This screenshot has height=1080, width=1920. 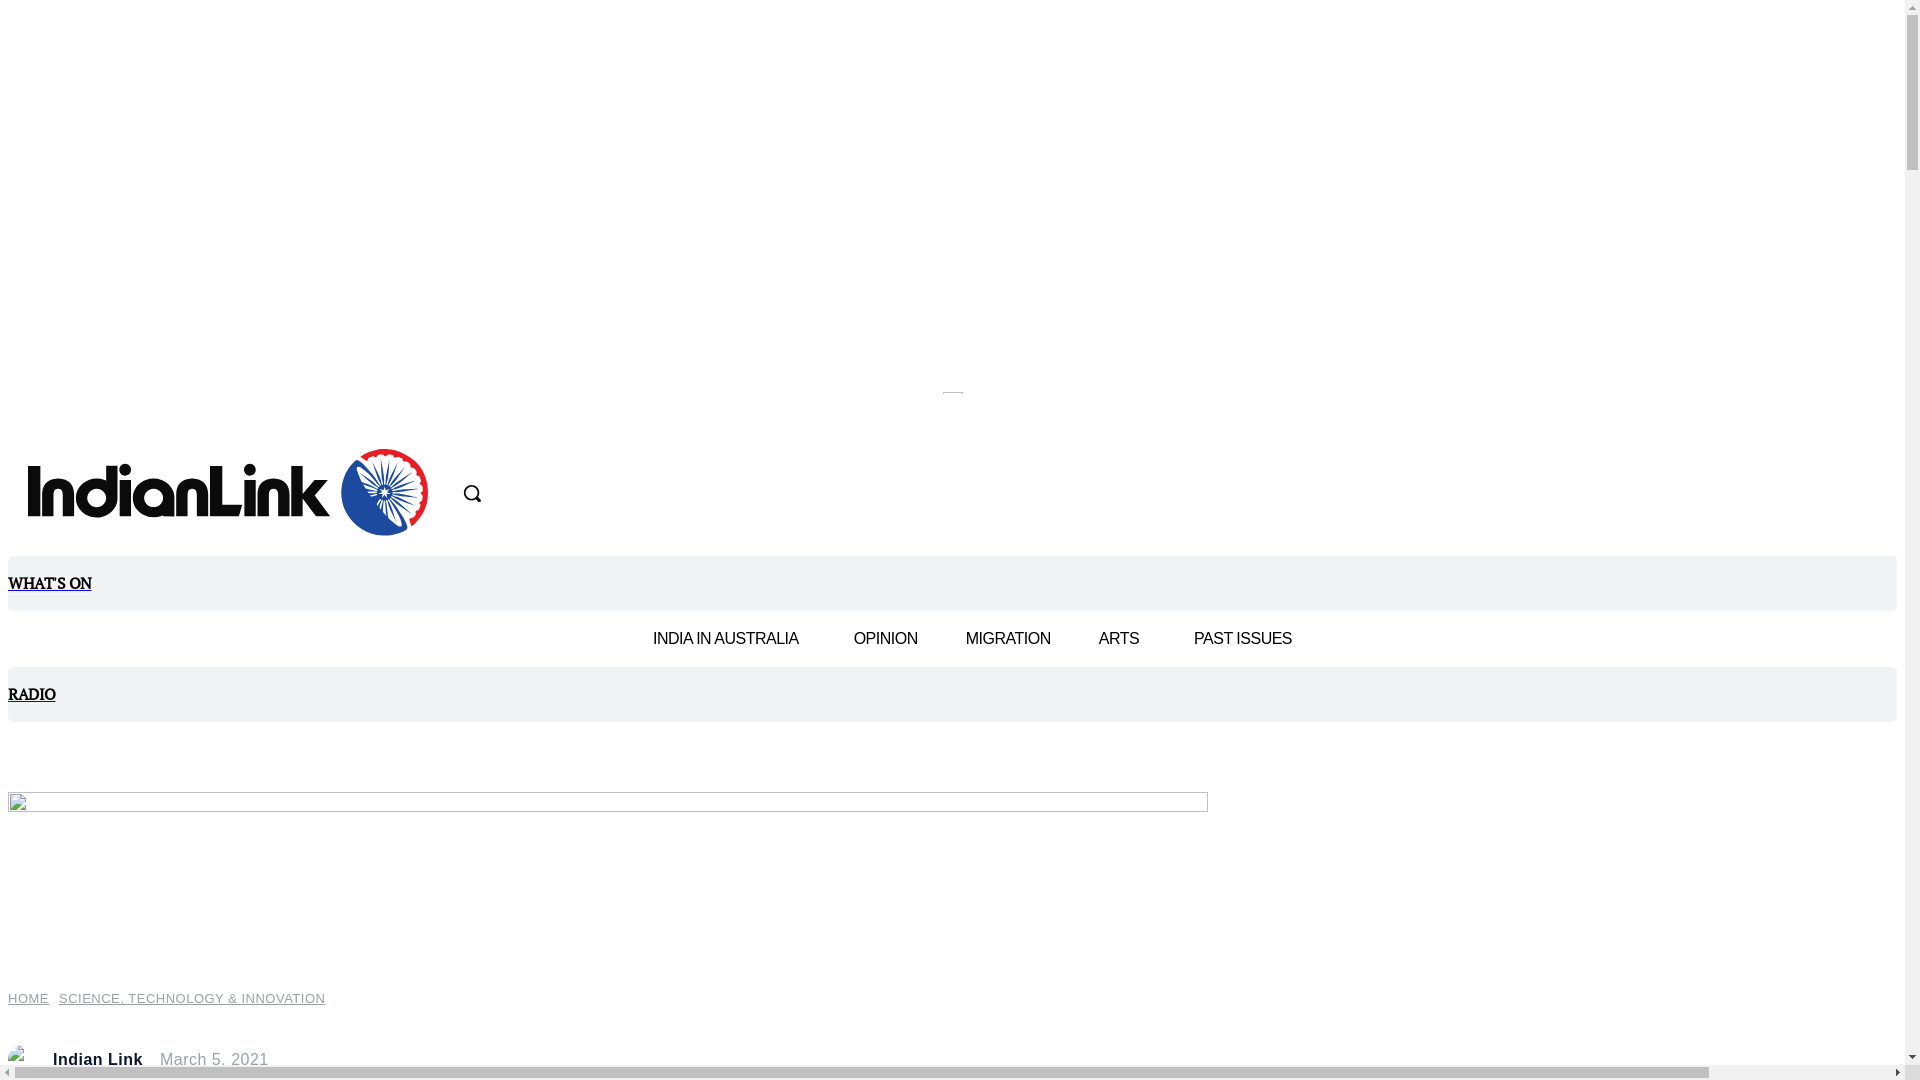 I want to click on Indian Link, so click(x=28, y=1060).